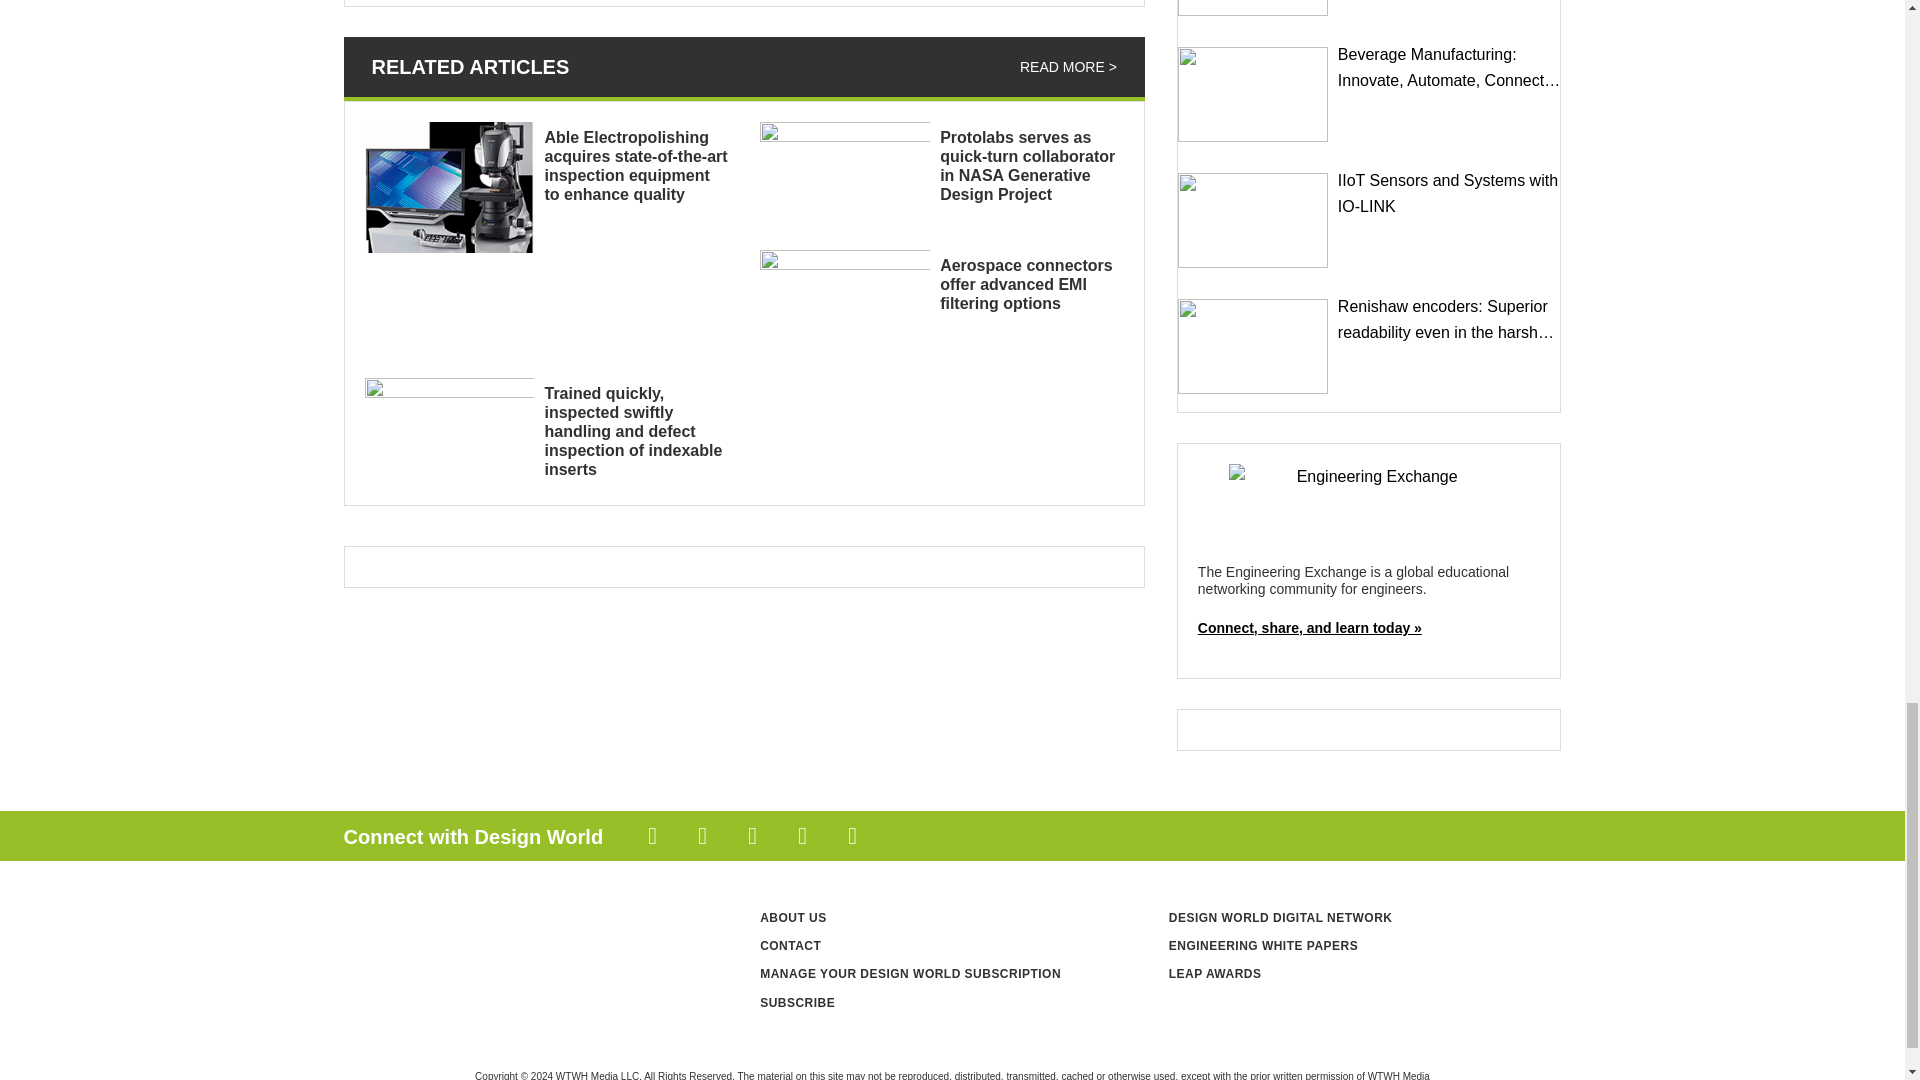  Describe the element at coordinates (1253, 220) in the screenshot. I see `IIoT Sensors and Systems with IO-LINK` at that location.